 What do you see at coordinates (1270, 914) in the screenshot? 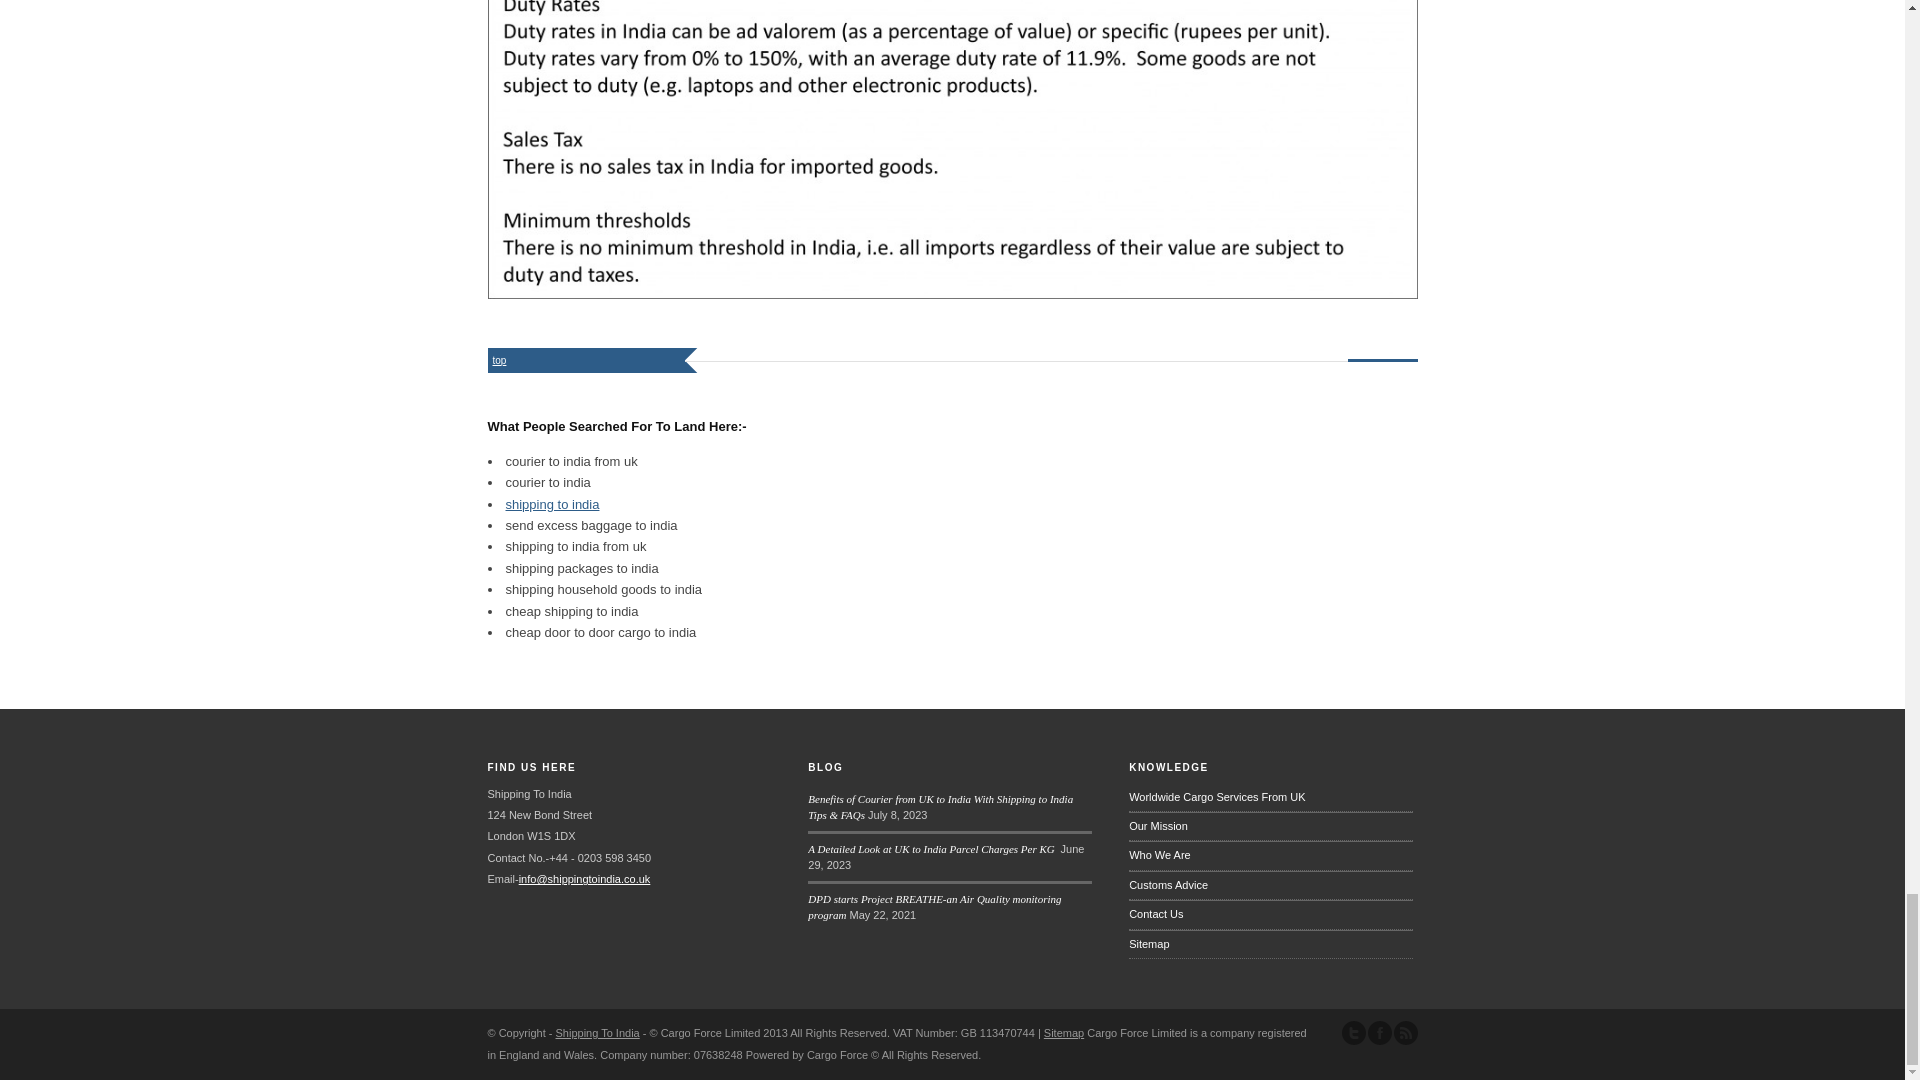
I see `Contact Us` at bounding box center [1270, 914].